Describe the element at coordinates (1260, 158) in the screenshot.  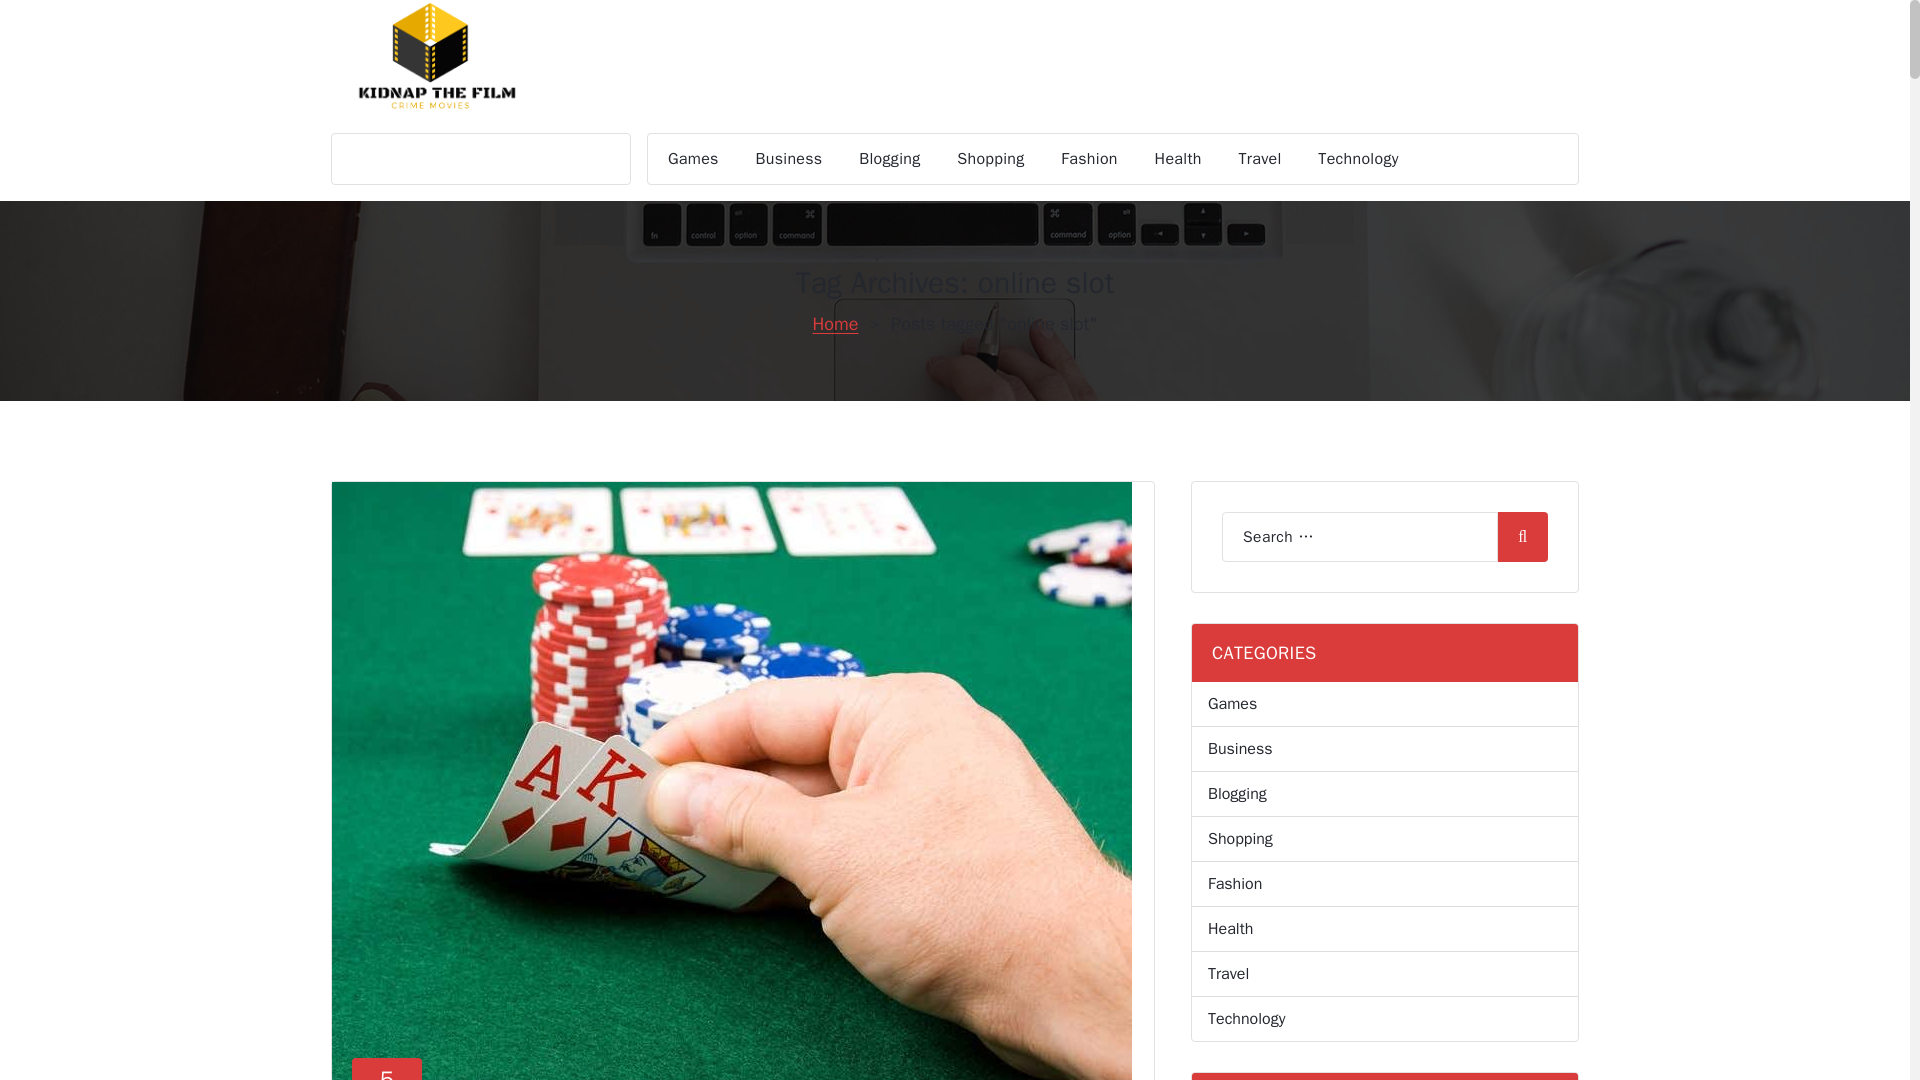
I see `Travel` at that location.